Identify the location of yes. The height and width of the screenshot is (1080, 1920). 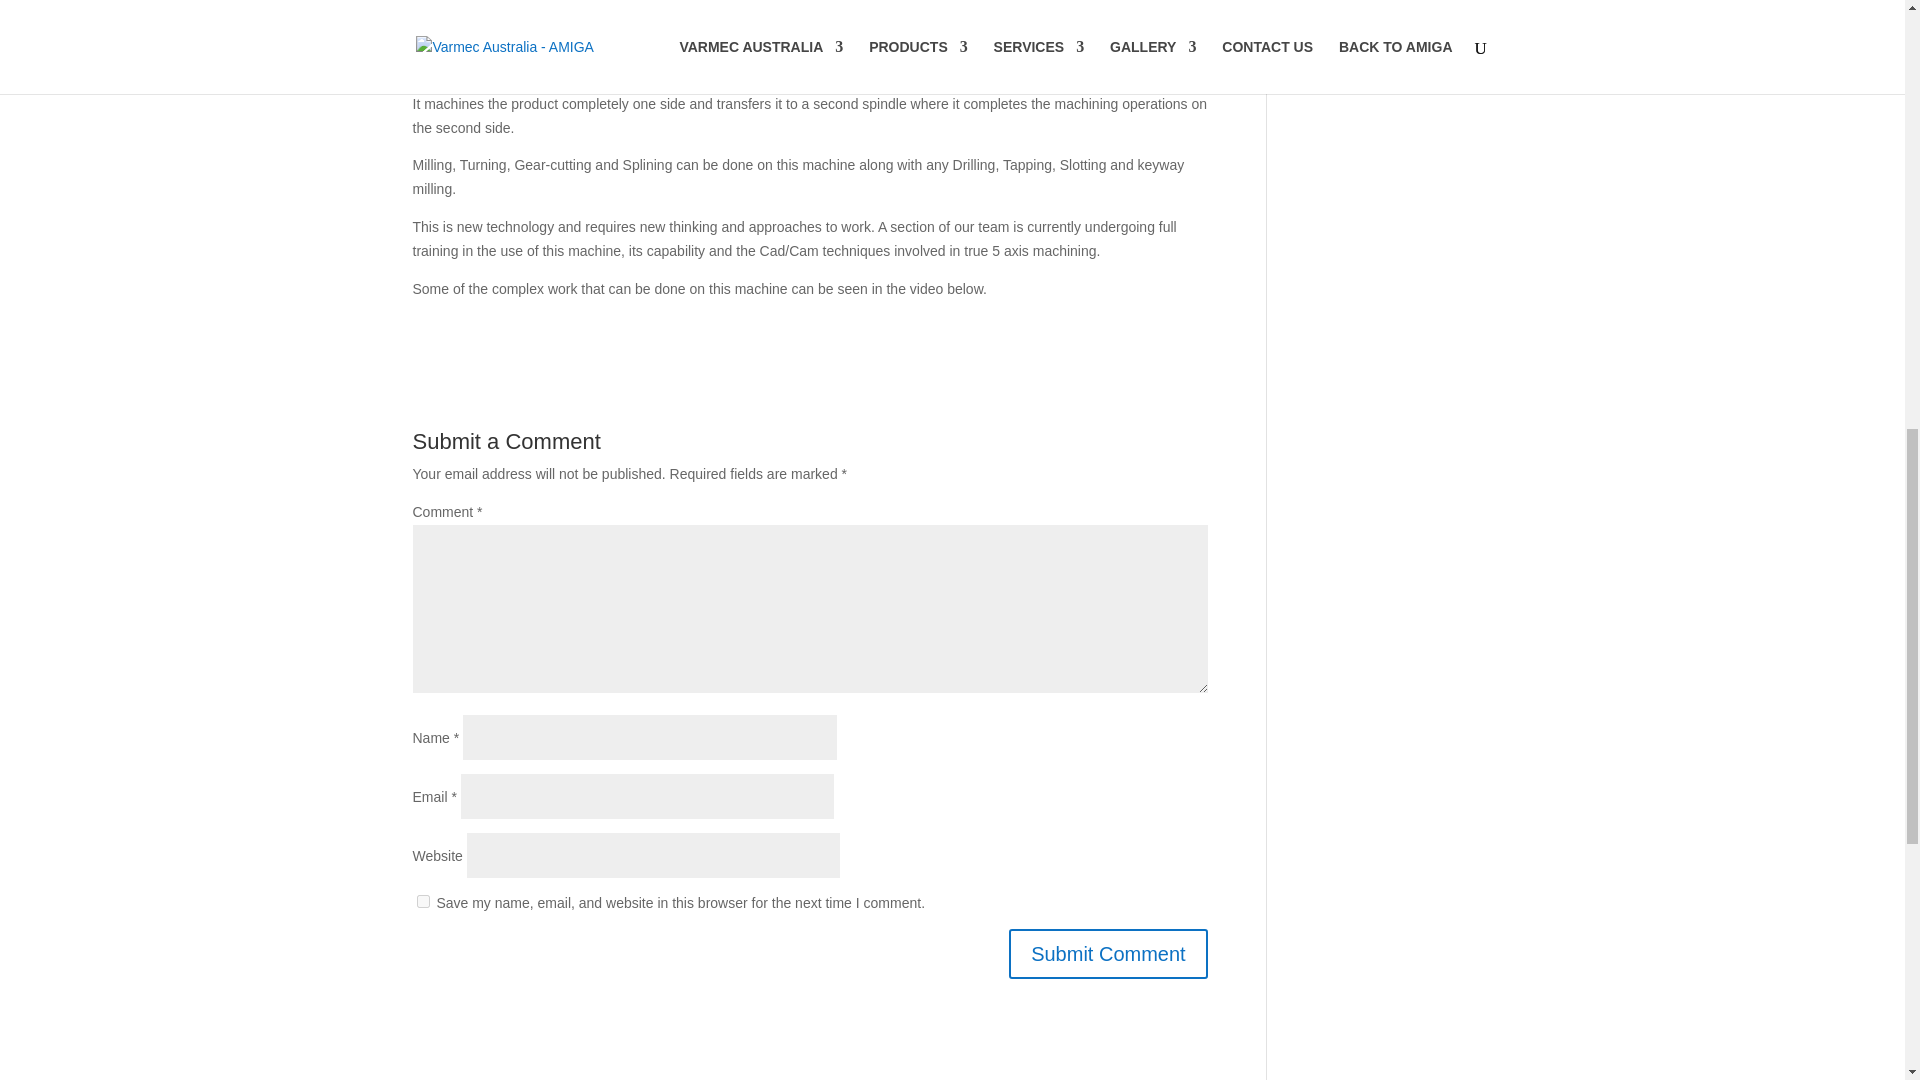
(422, 902).